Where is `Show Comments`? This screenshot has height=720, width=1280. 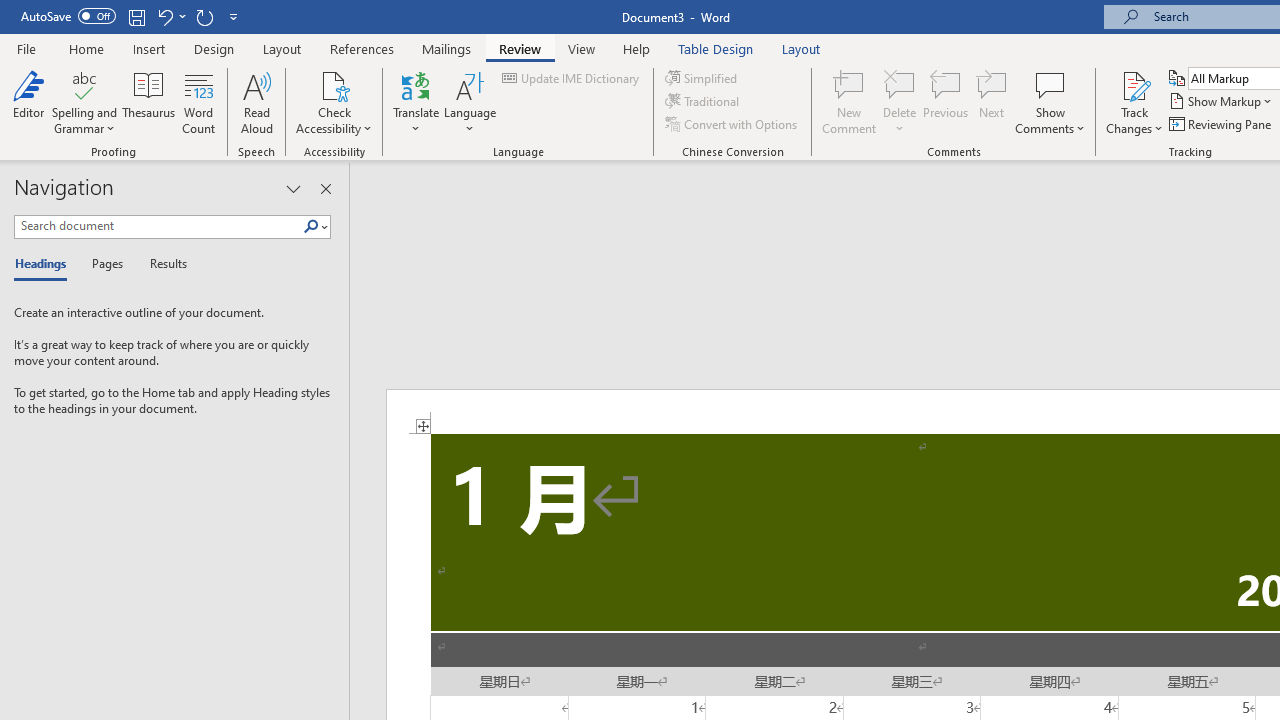 Show Comments is located at coordinates (1050, 84).